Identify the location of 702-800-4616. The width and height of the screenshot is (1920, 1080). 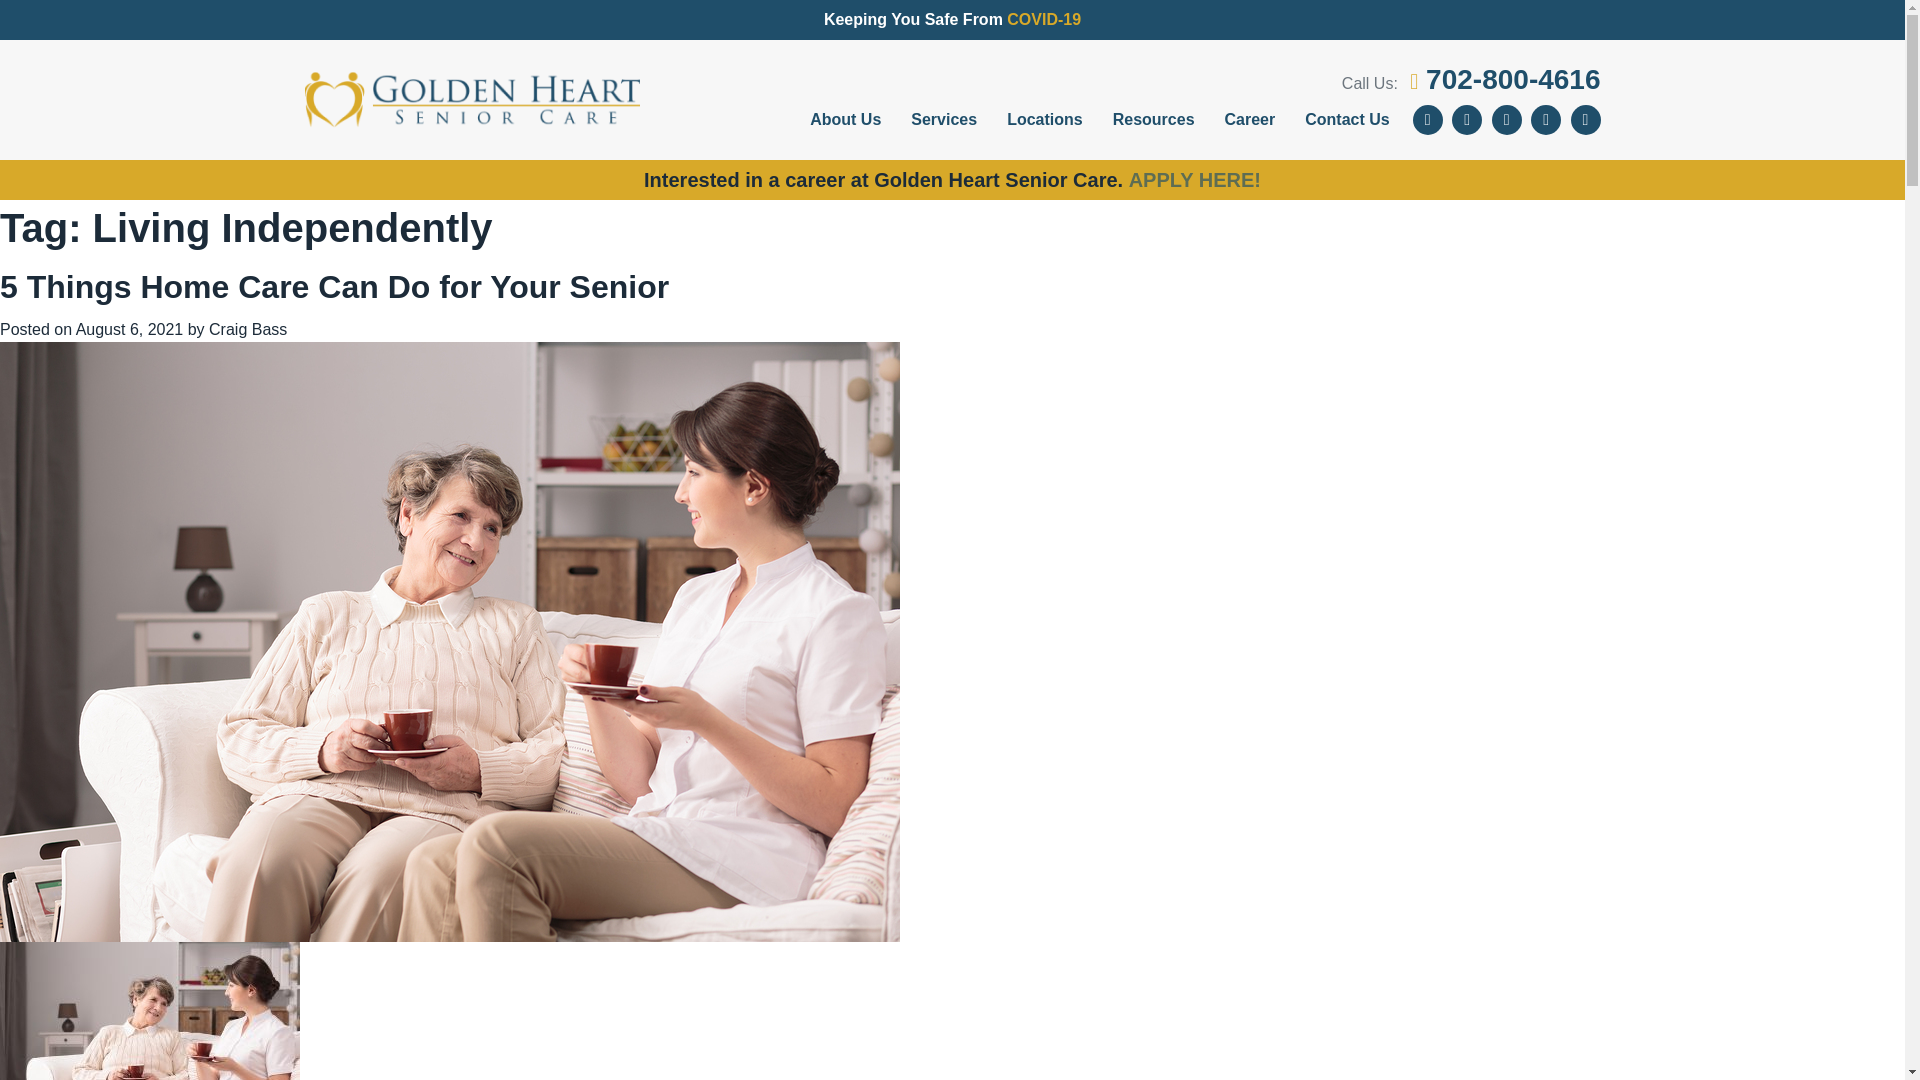
(1504, 79).